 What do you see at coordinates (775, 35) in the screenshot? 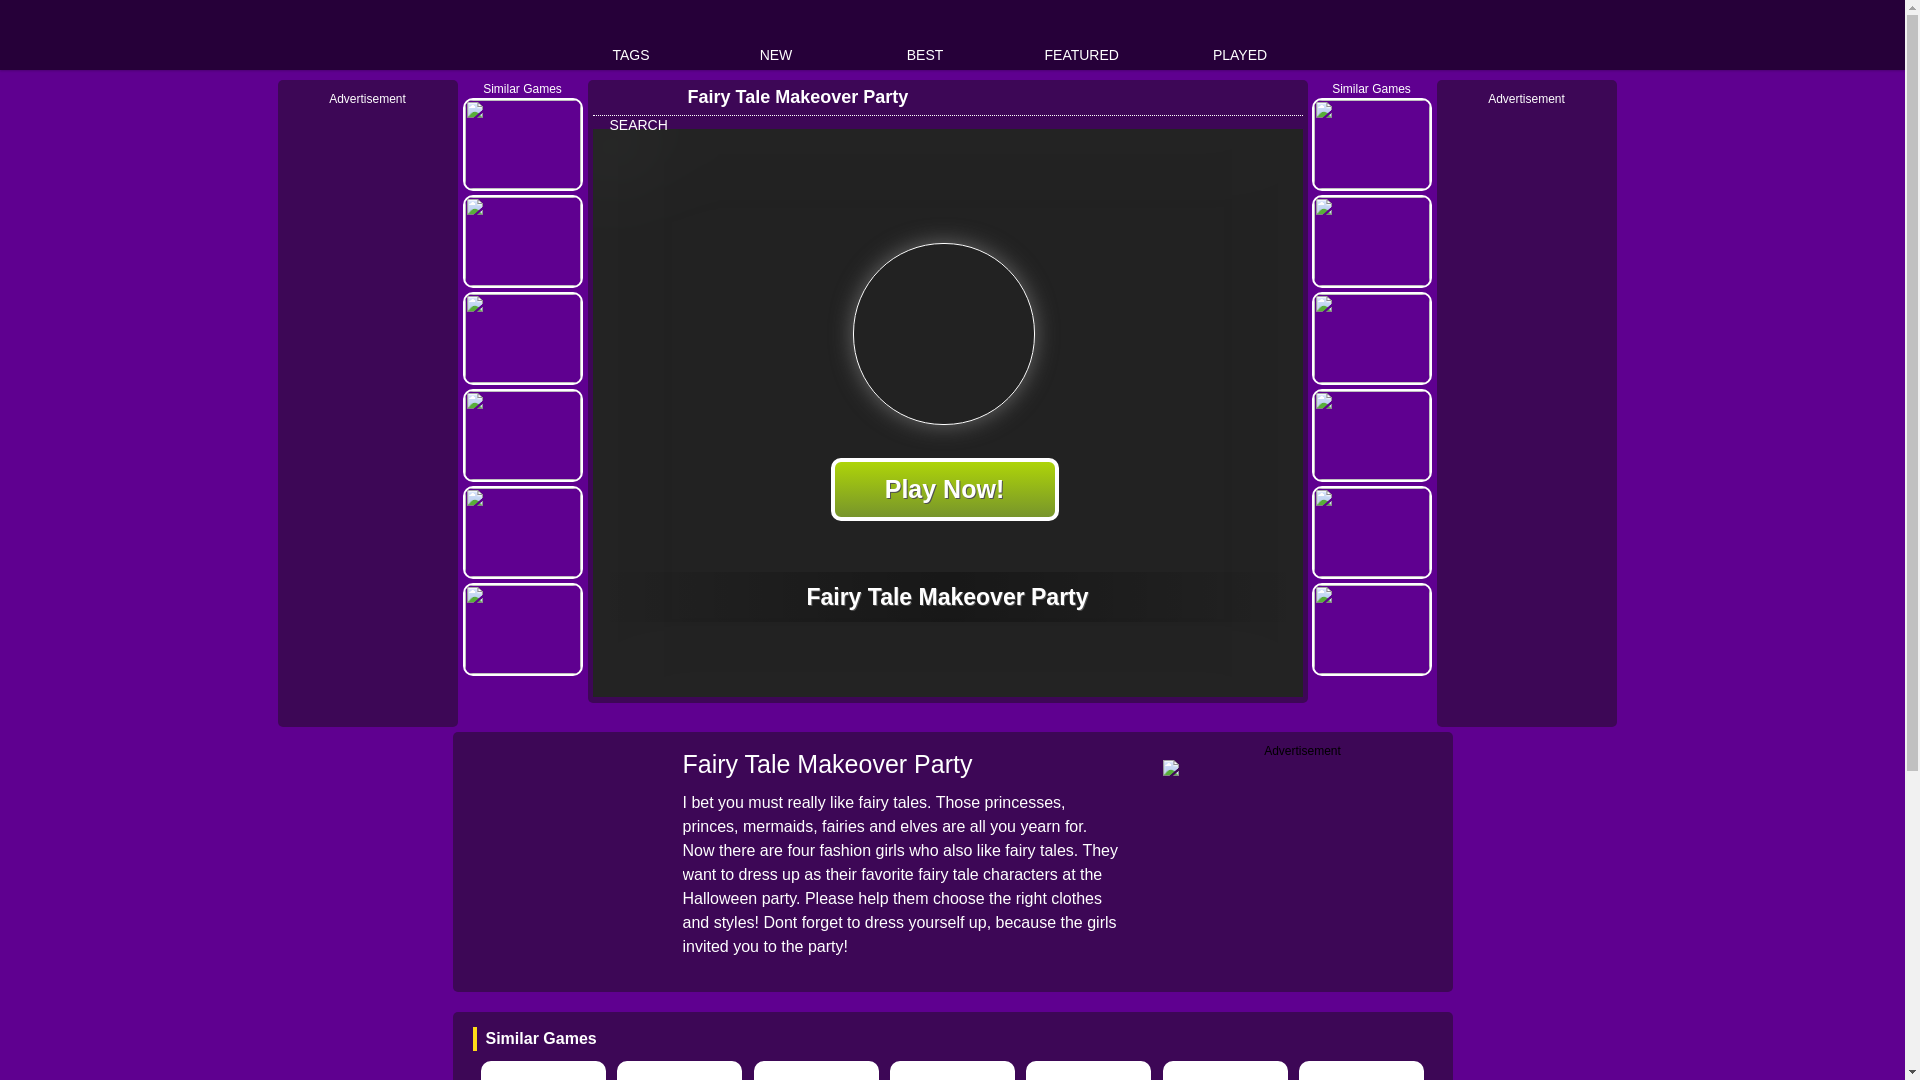
I see `NEW` at bounding box center [775, 35].